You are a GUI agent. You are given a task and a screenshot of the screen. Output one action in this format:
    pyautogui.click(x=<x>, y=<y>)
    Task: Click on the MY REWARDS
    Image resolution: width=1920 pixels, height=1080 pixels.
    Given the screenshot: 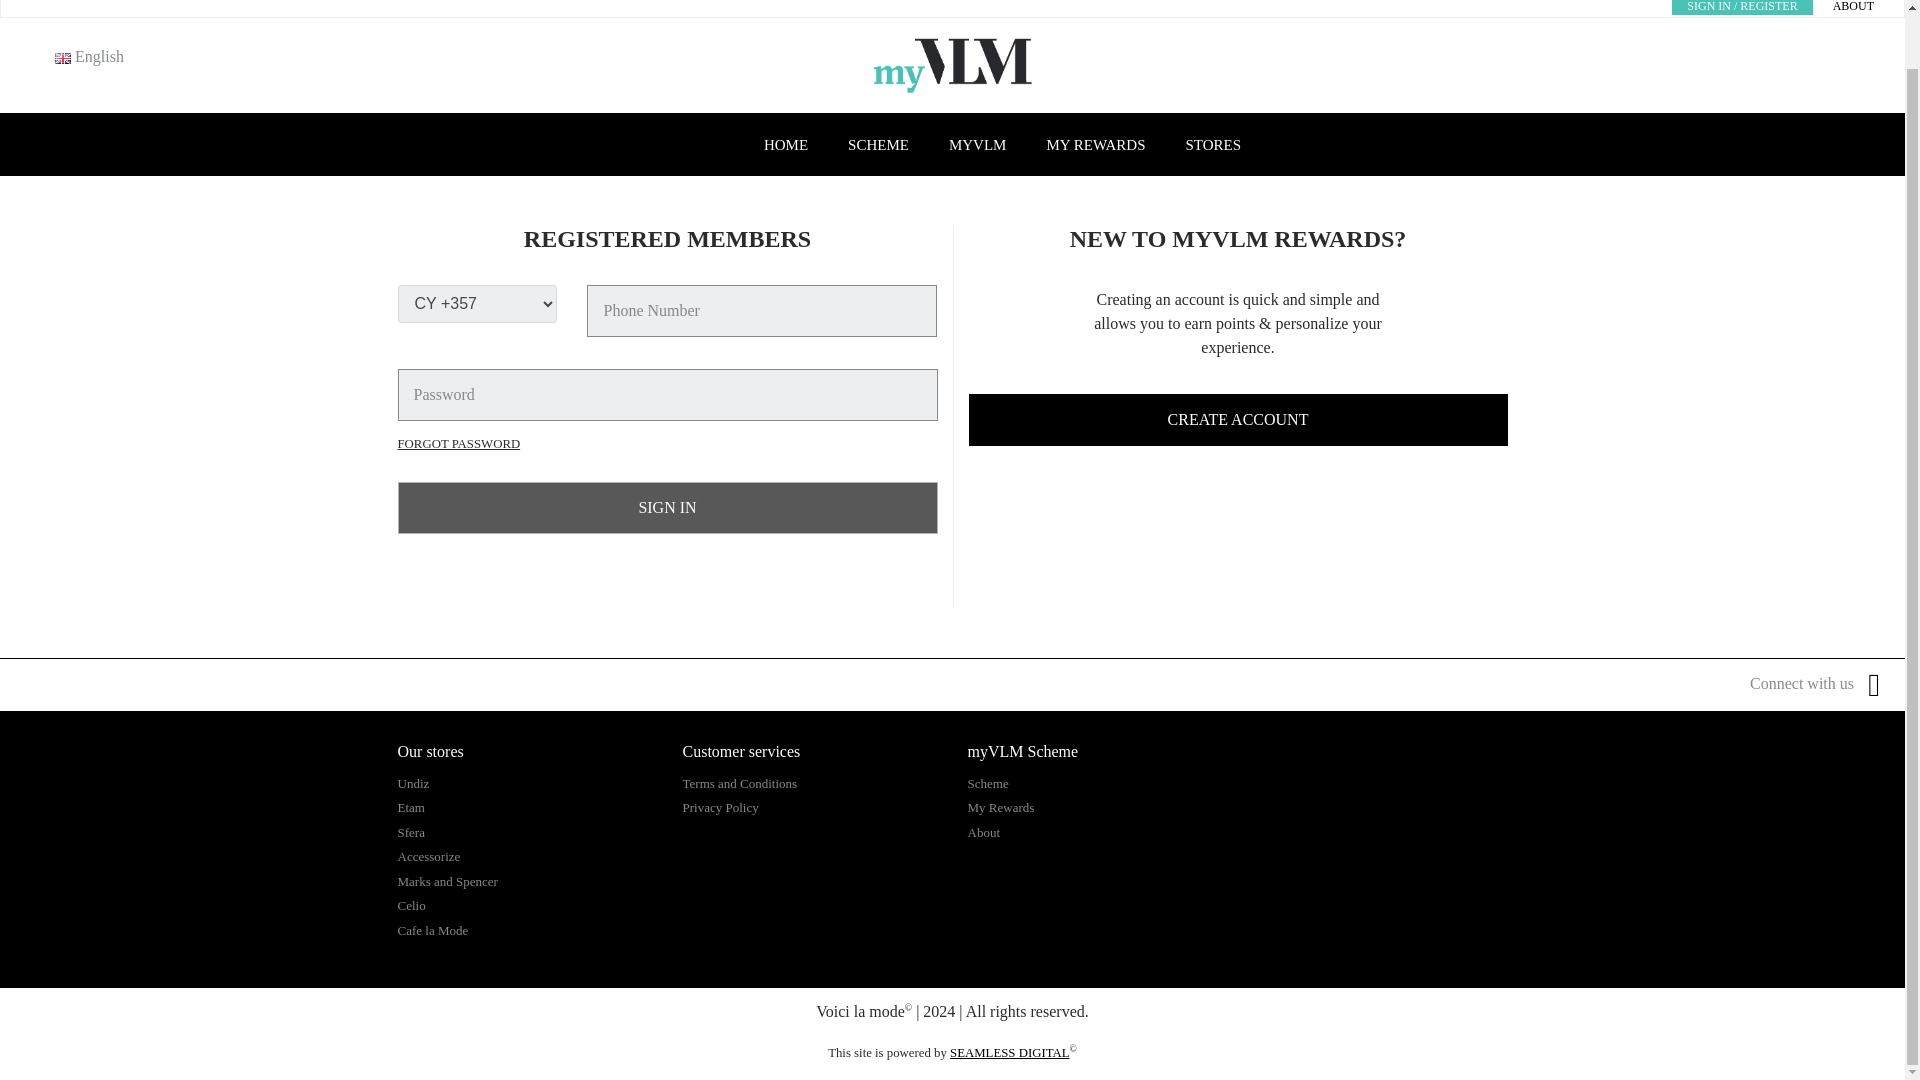 What is the action you would take?
    pyautogui.click(x=1095, y=146)
    